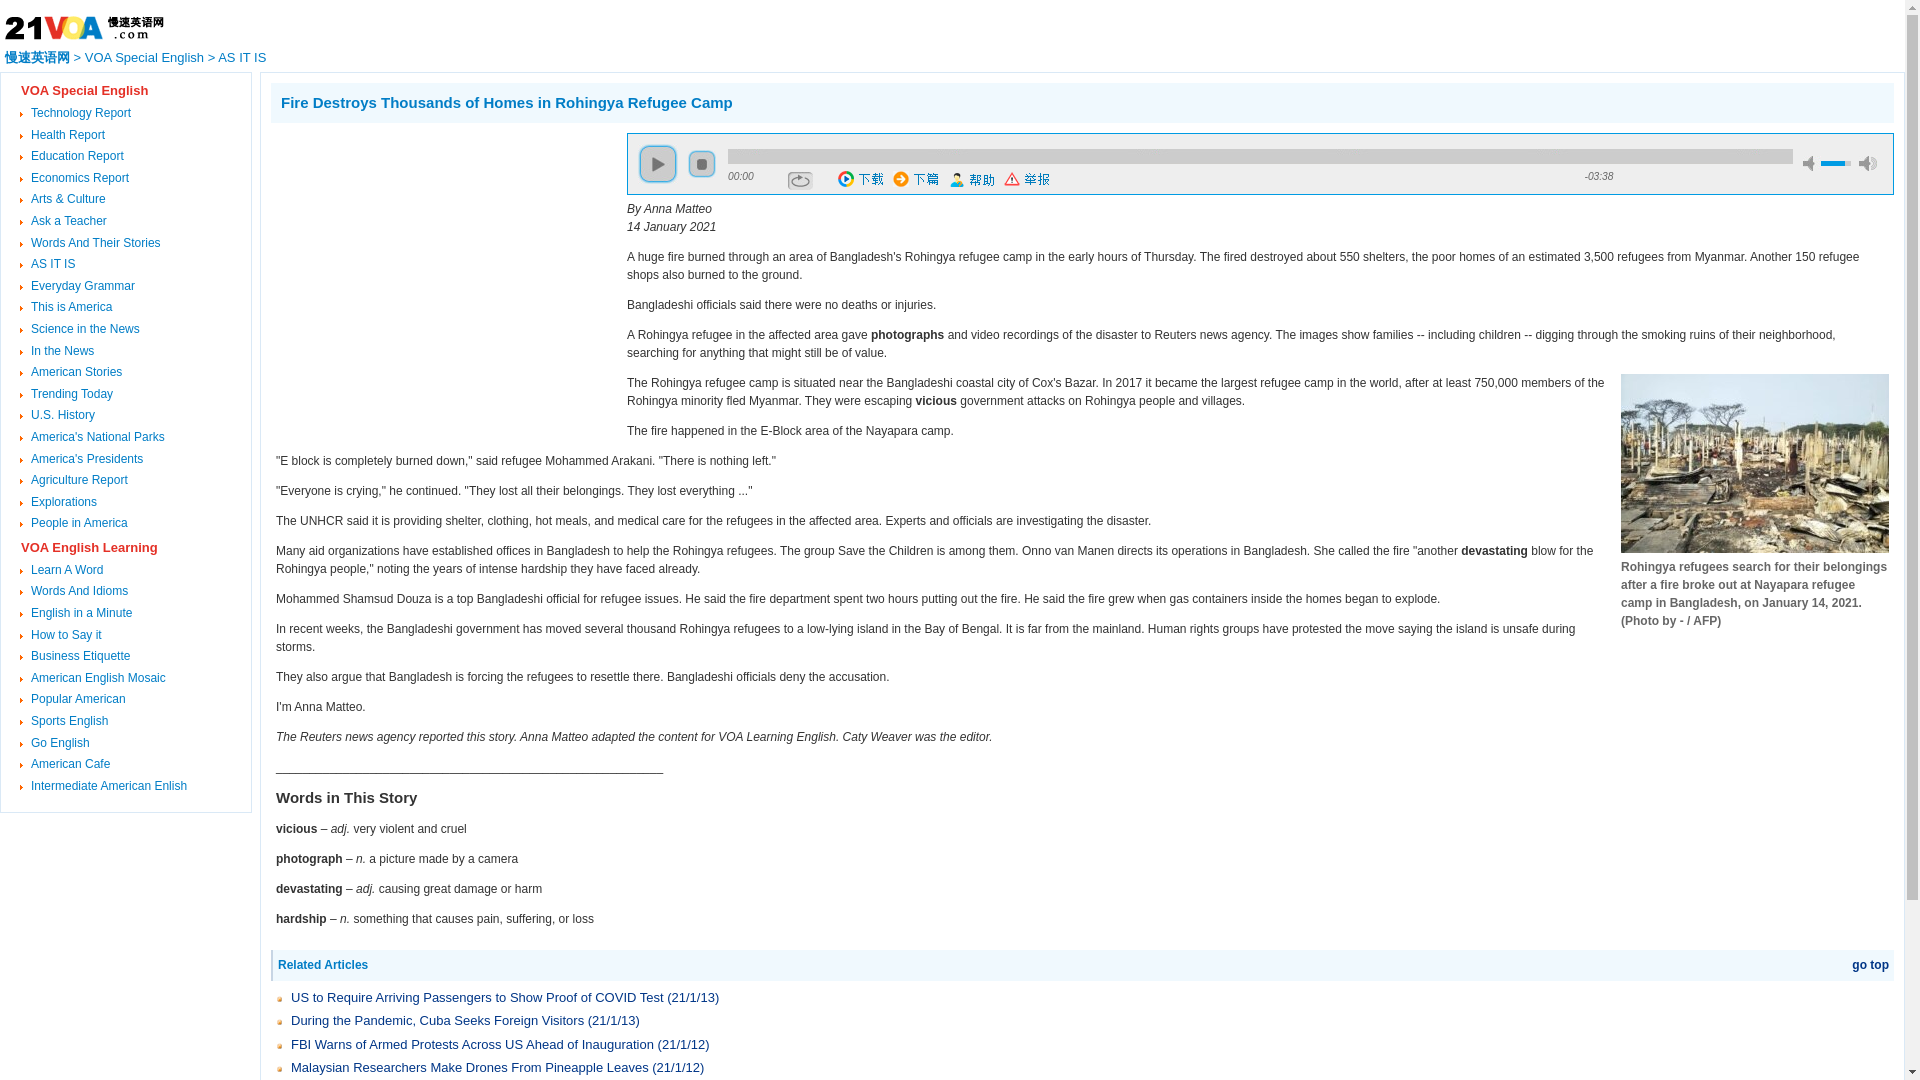 This screenshot has width=1920, height=1080. Describe the element at coordinates (78, 699) in the screenshot. I see `Popular American` at that location.